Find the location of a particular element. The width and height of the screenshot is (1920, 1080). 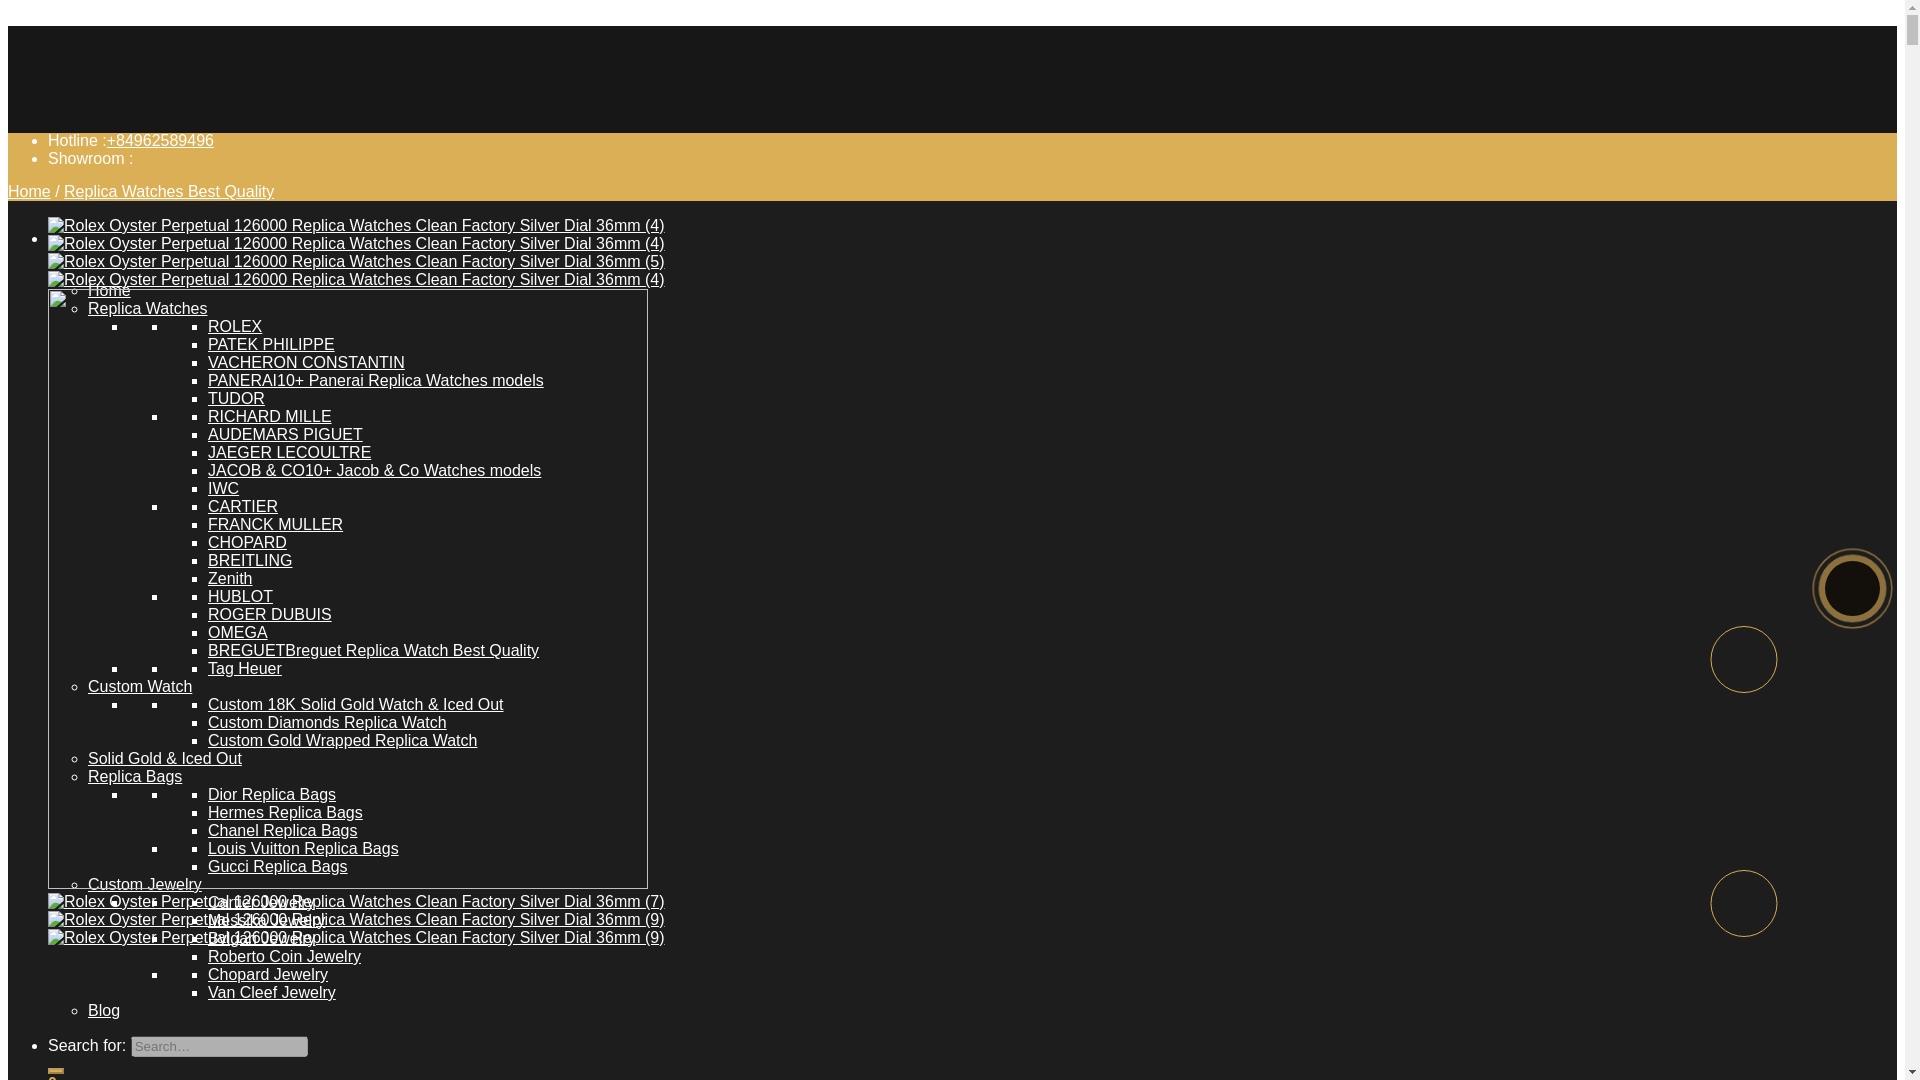

Tag Heuer is located at coordinates (244, 668).